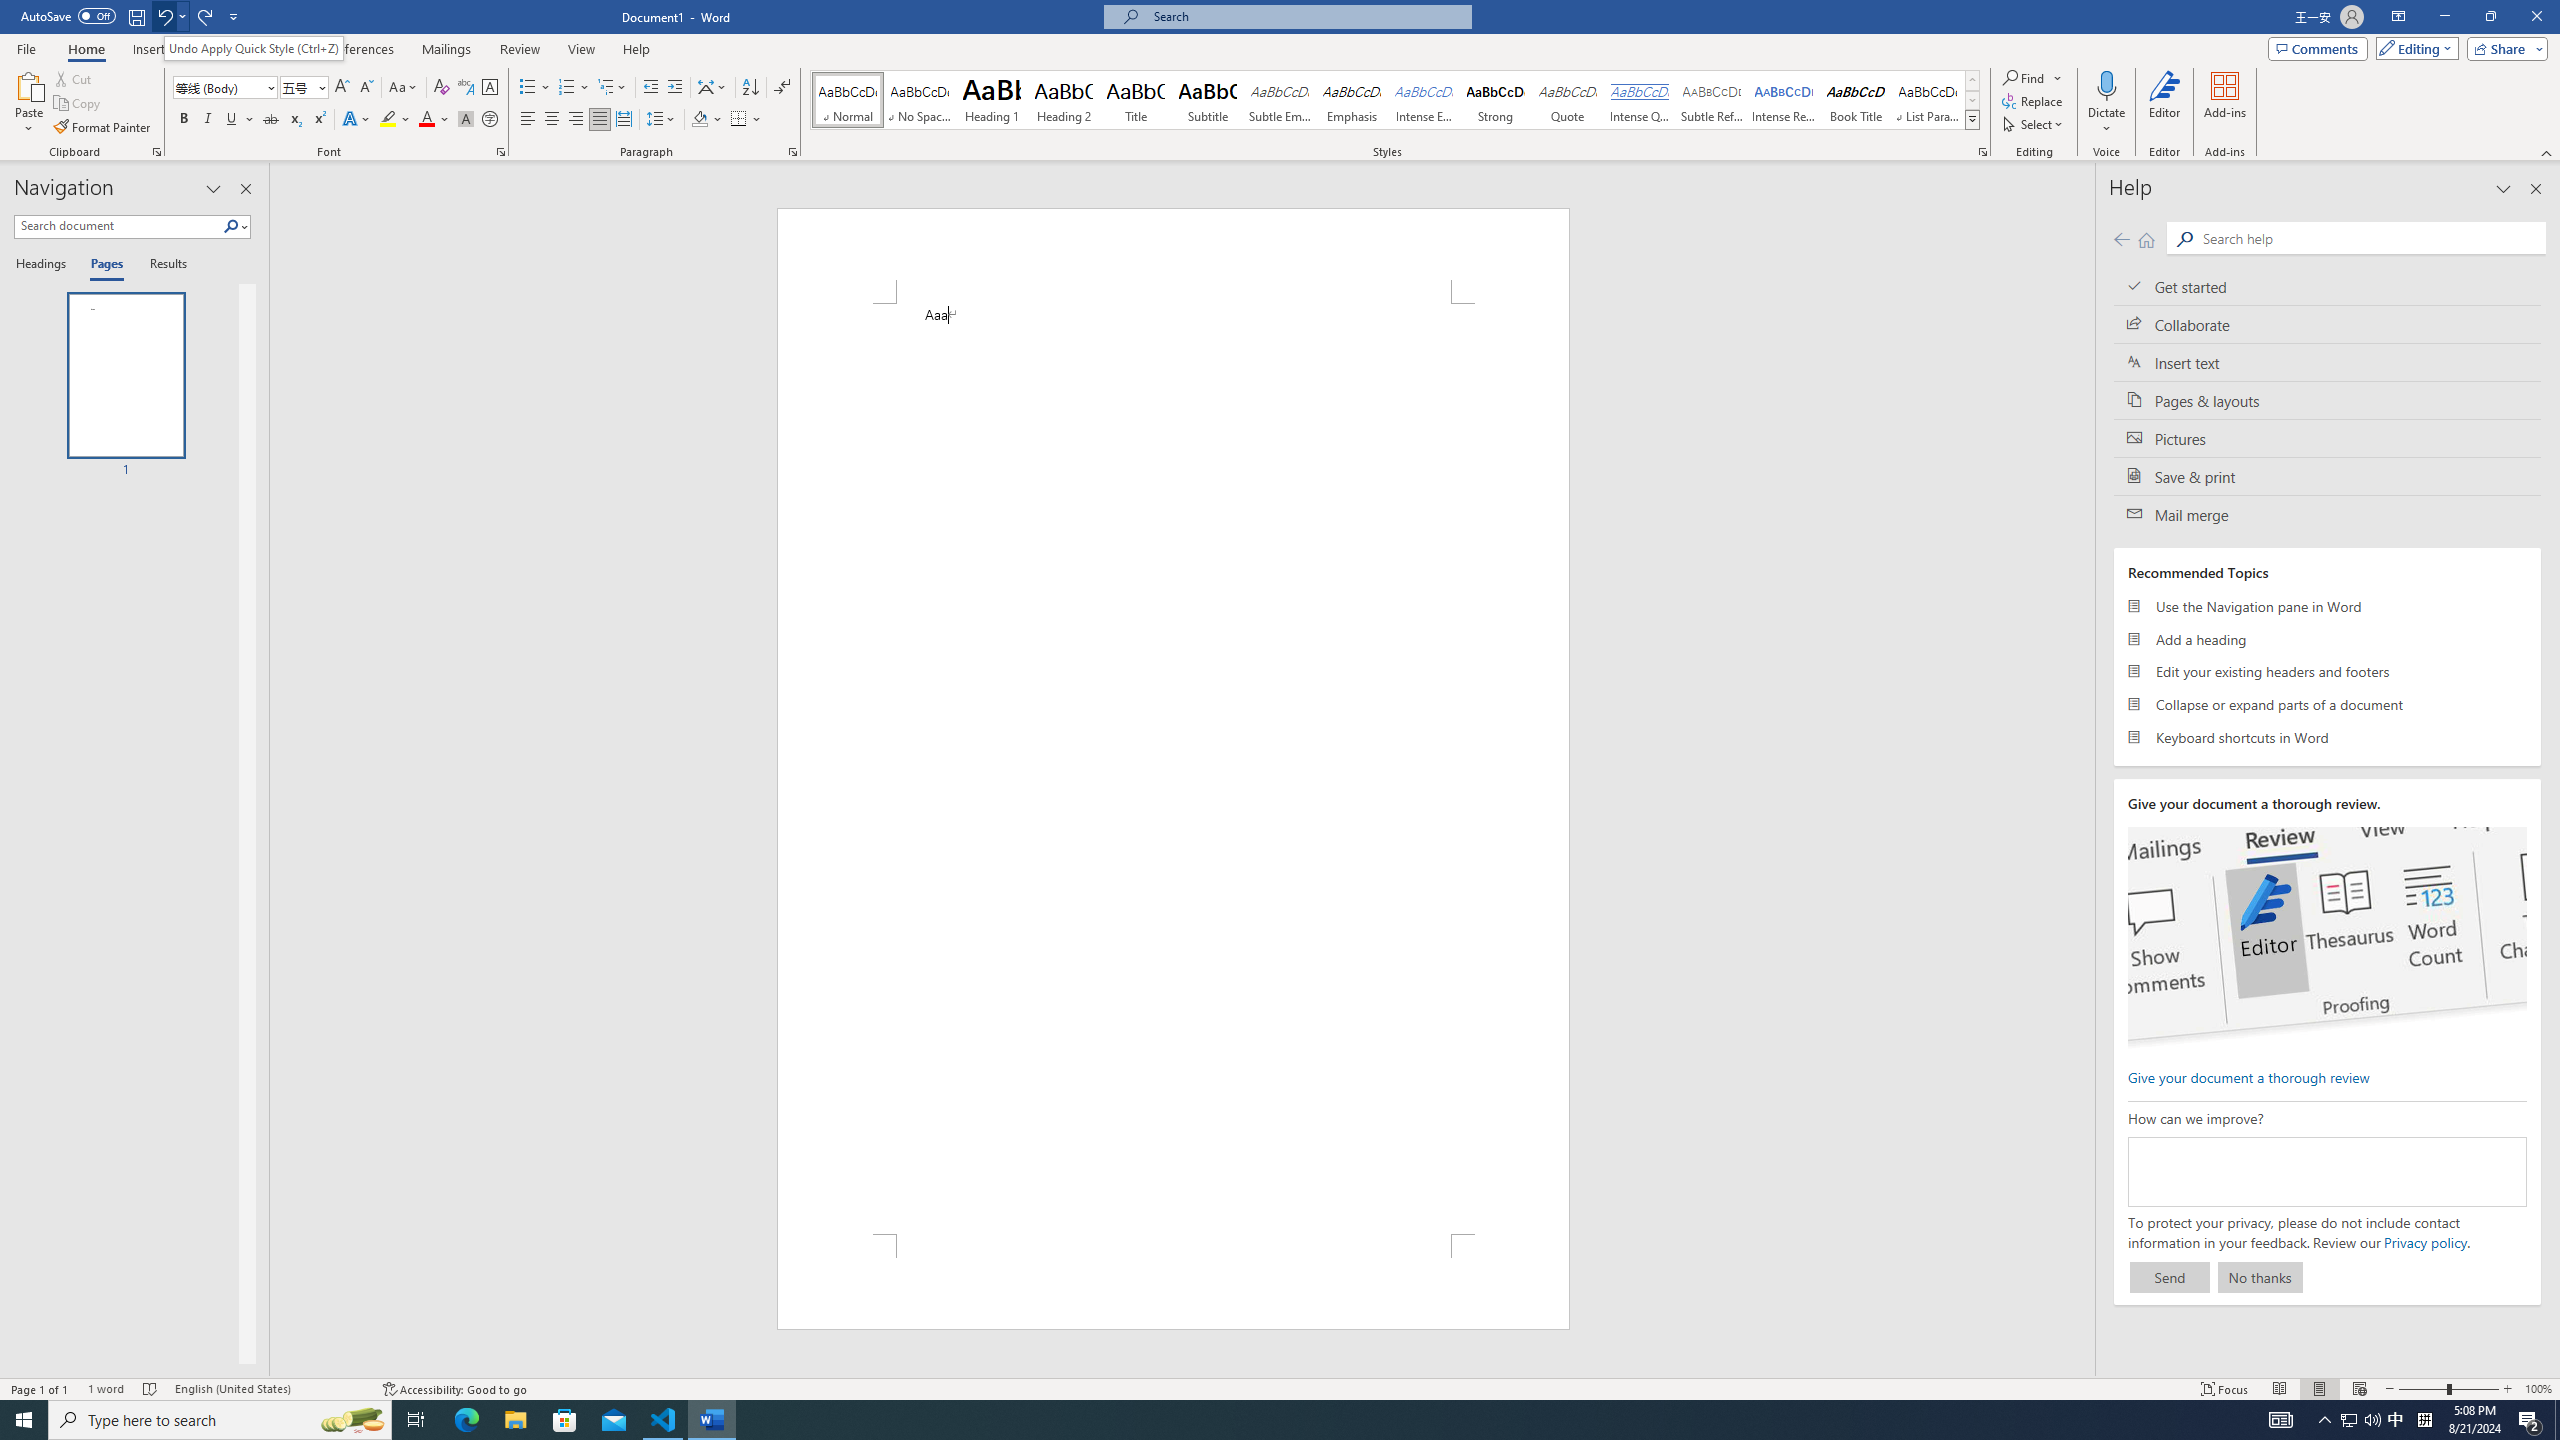  What do you see at coordinates (2328, 638) in the screenshot?
I see `Add a heading` at bounding box center [2328, 638].